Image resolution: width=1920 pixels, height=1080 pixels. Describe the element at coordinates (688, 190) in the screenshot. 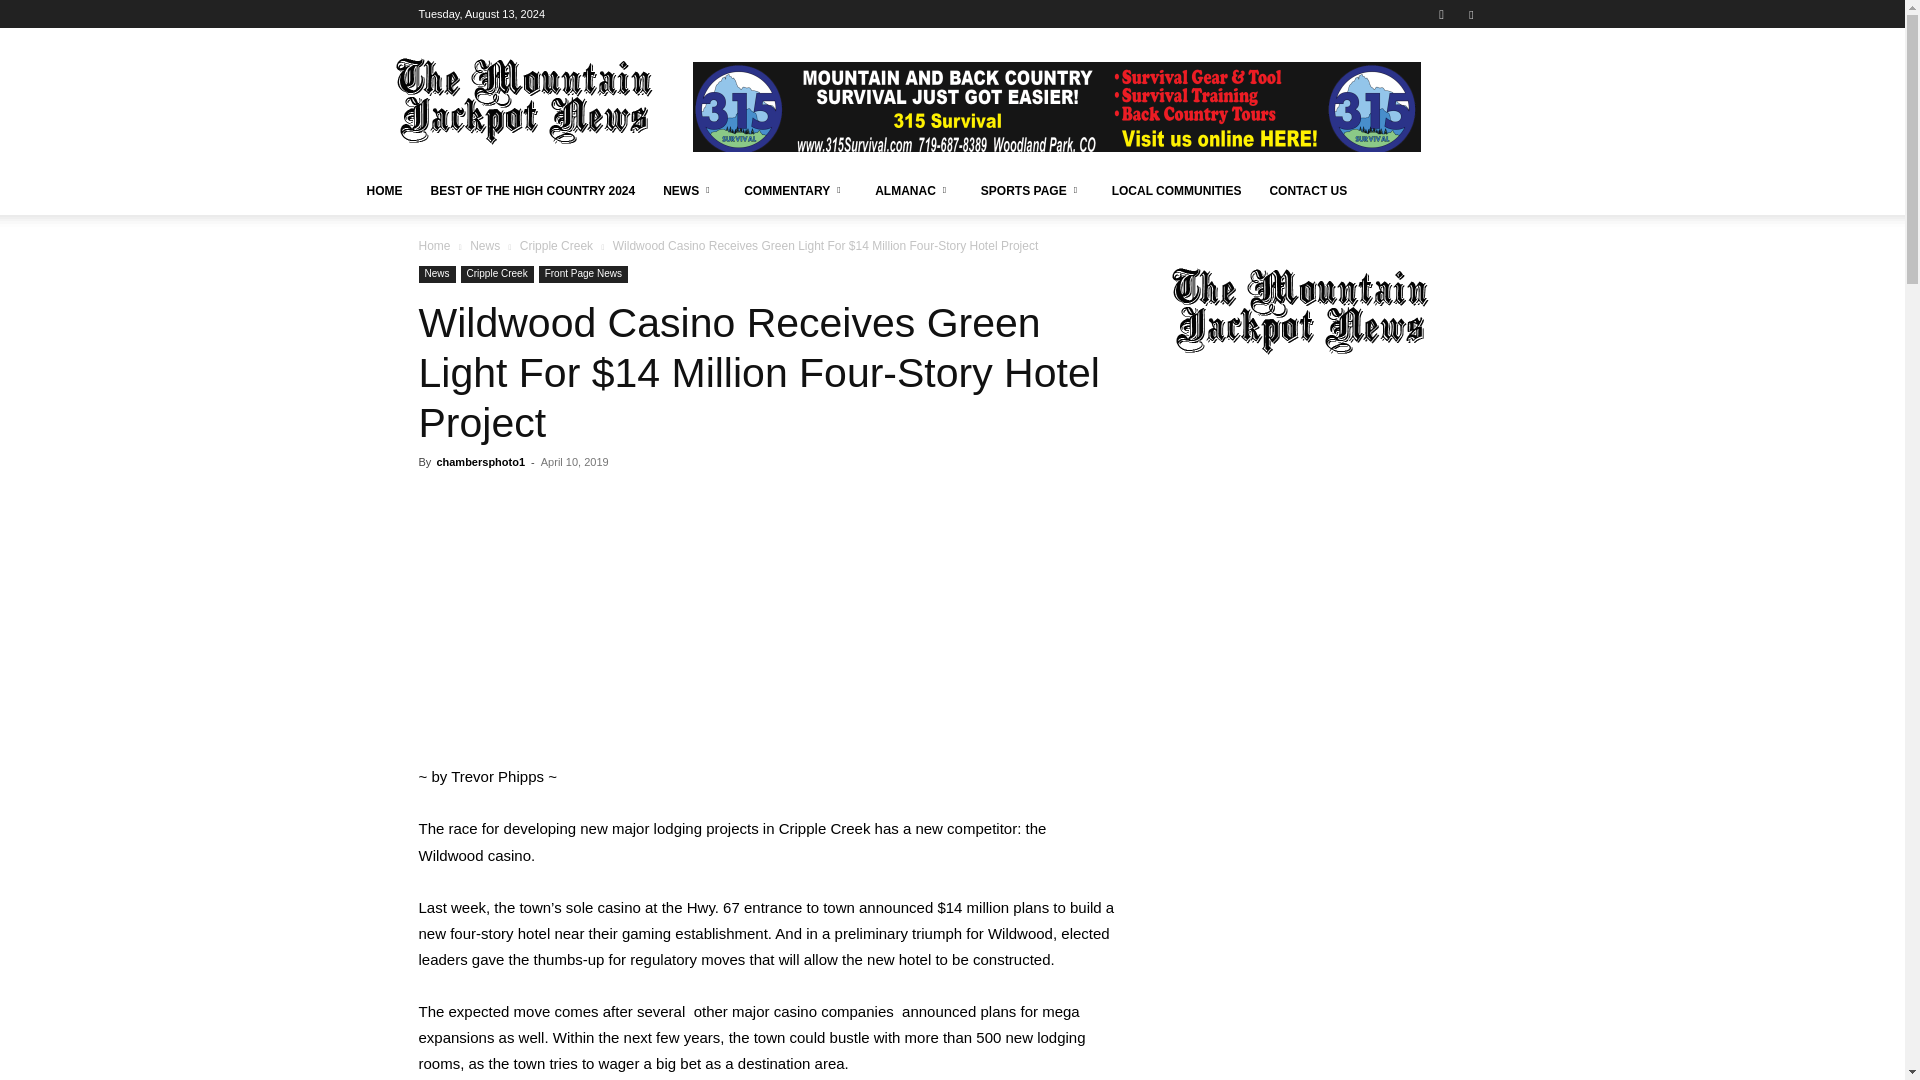

I see `NEWS` at that location.